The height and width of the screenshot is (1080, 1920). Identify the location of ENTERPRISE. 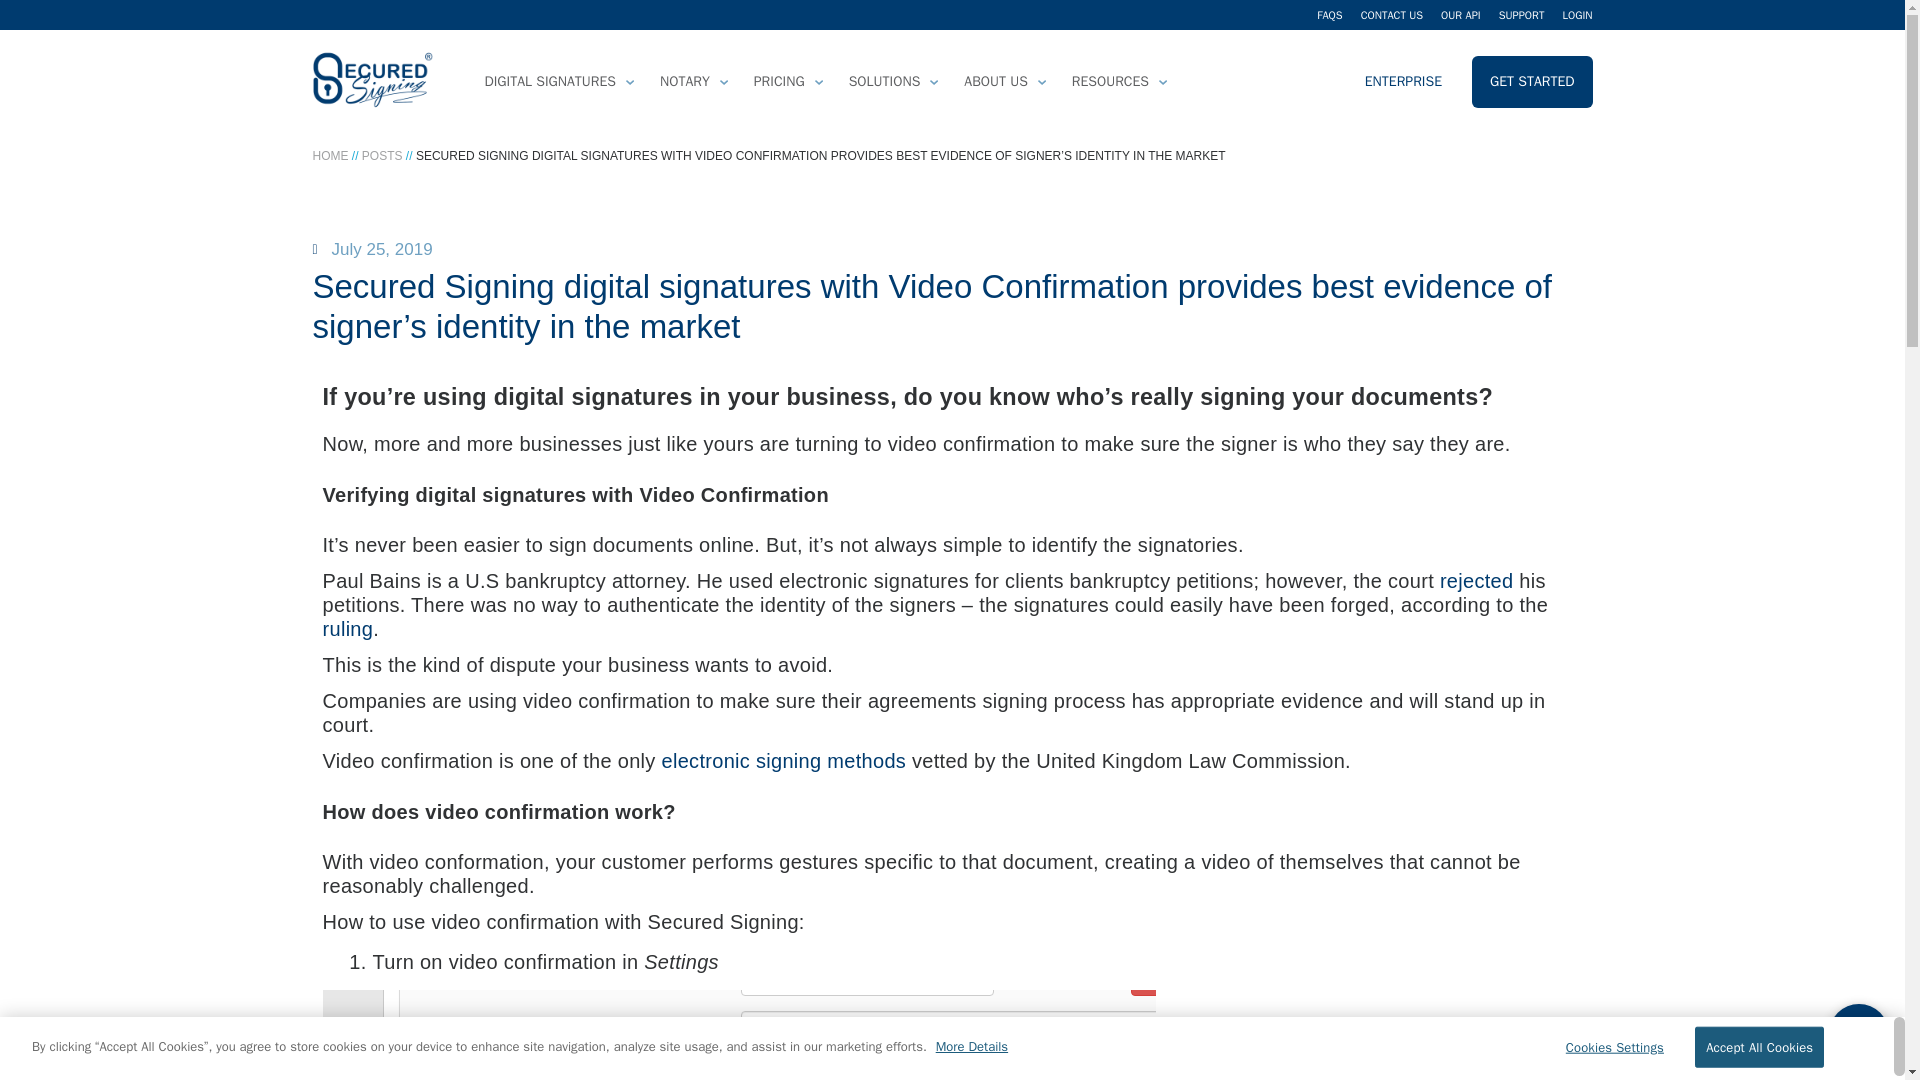
(1403, 82).